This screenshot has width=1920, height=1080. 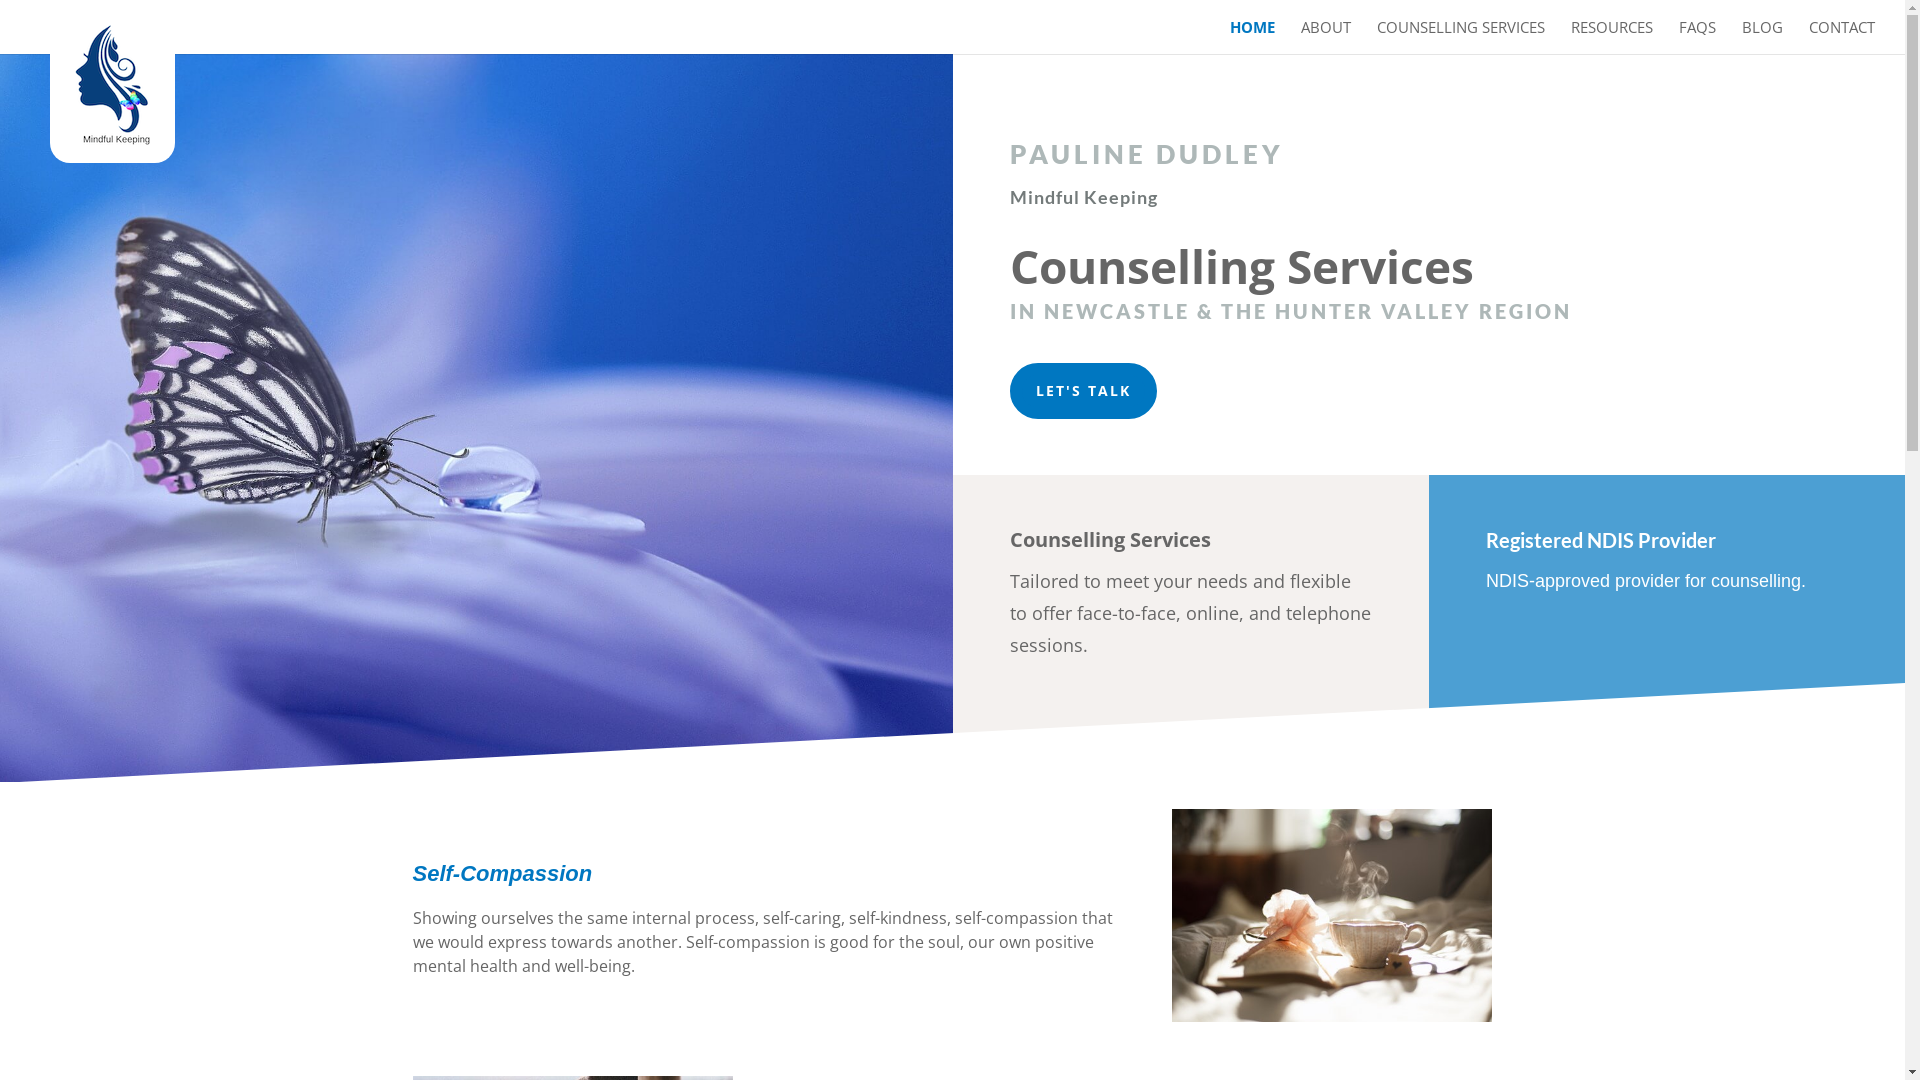 I want to click on LET'S TALK, so click(x=1083, y=391).